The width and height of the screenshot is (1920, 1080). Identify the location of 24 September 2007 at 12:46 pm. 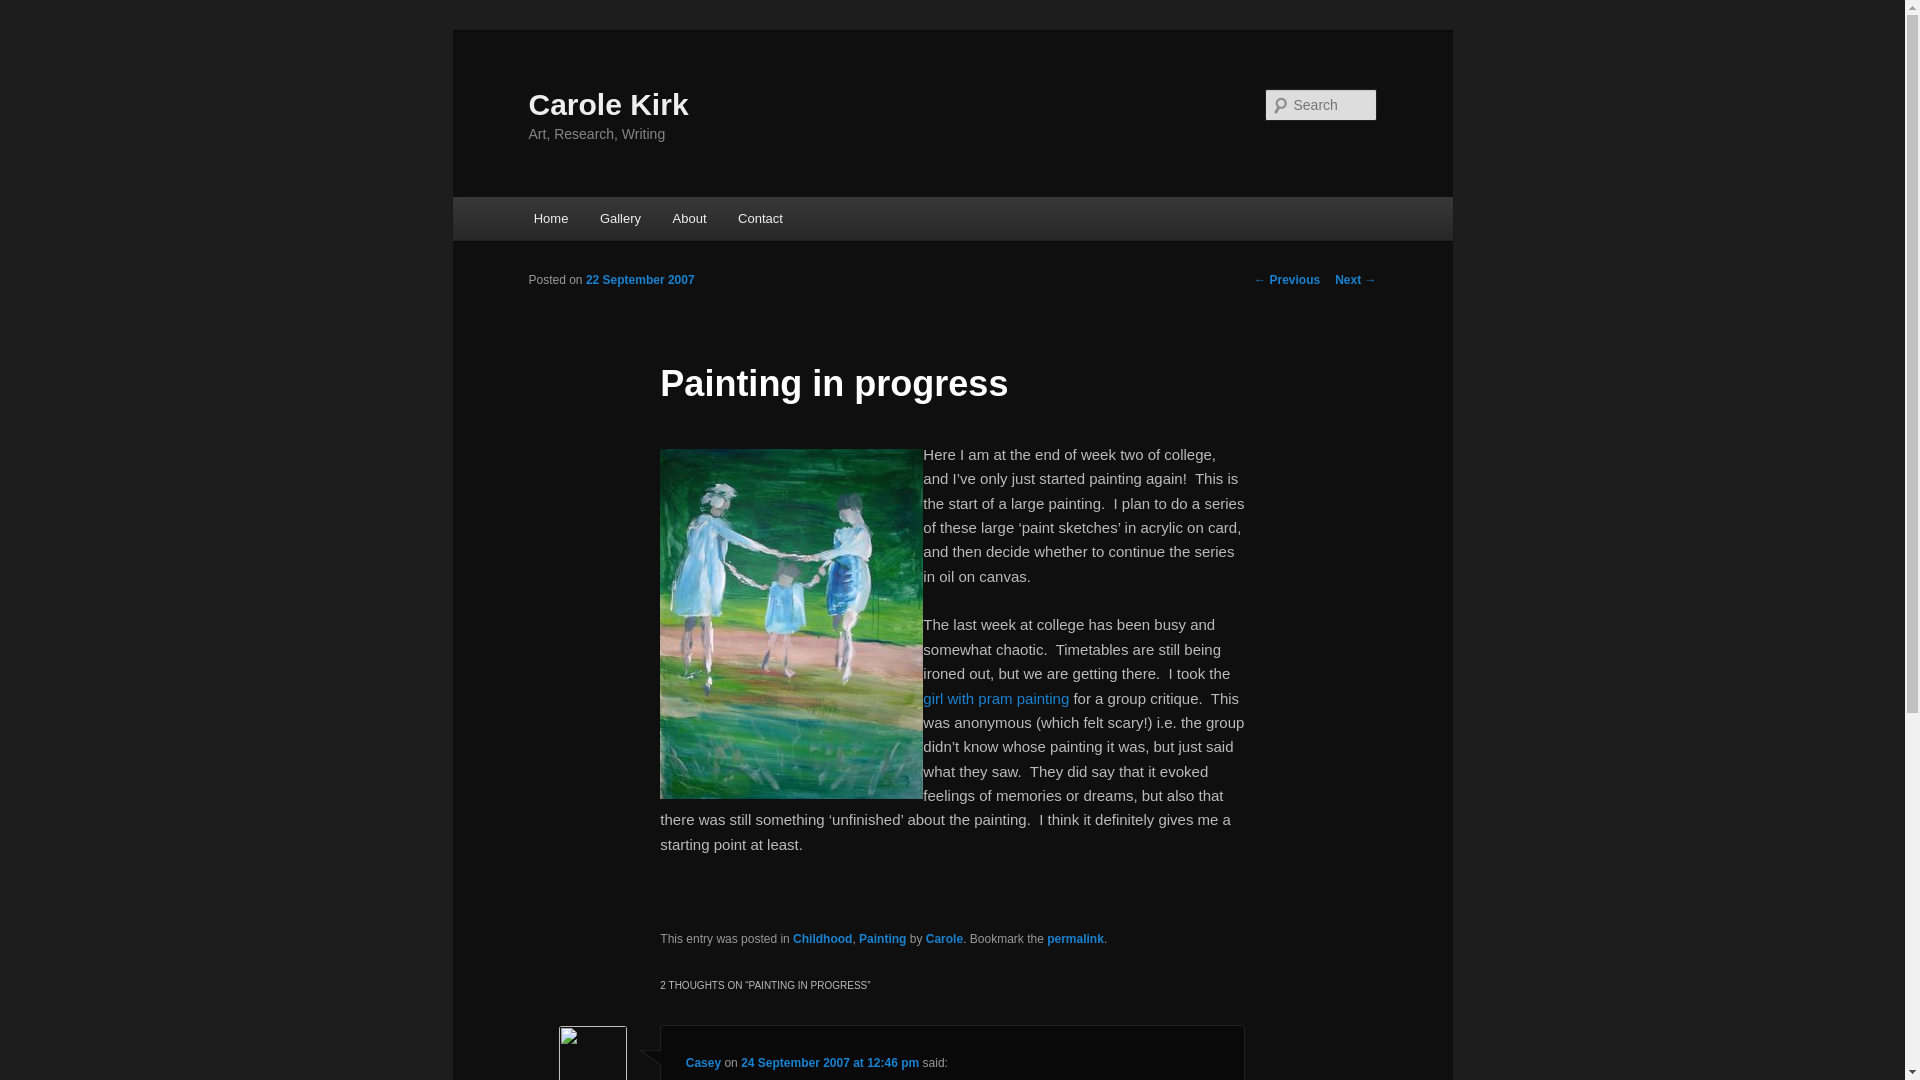
(830, 1063).